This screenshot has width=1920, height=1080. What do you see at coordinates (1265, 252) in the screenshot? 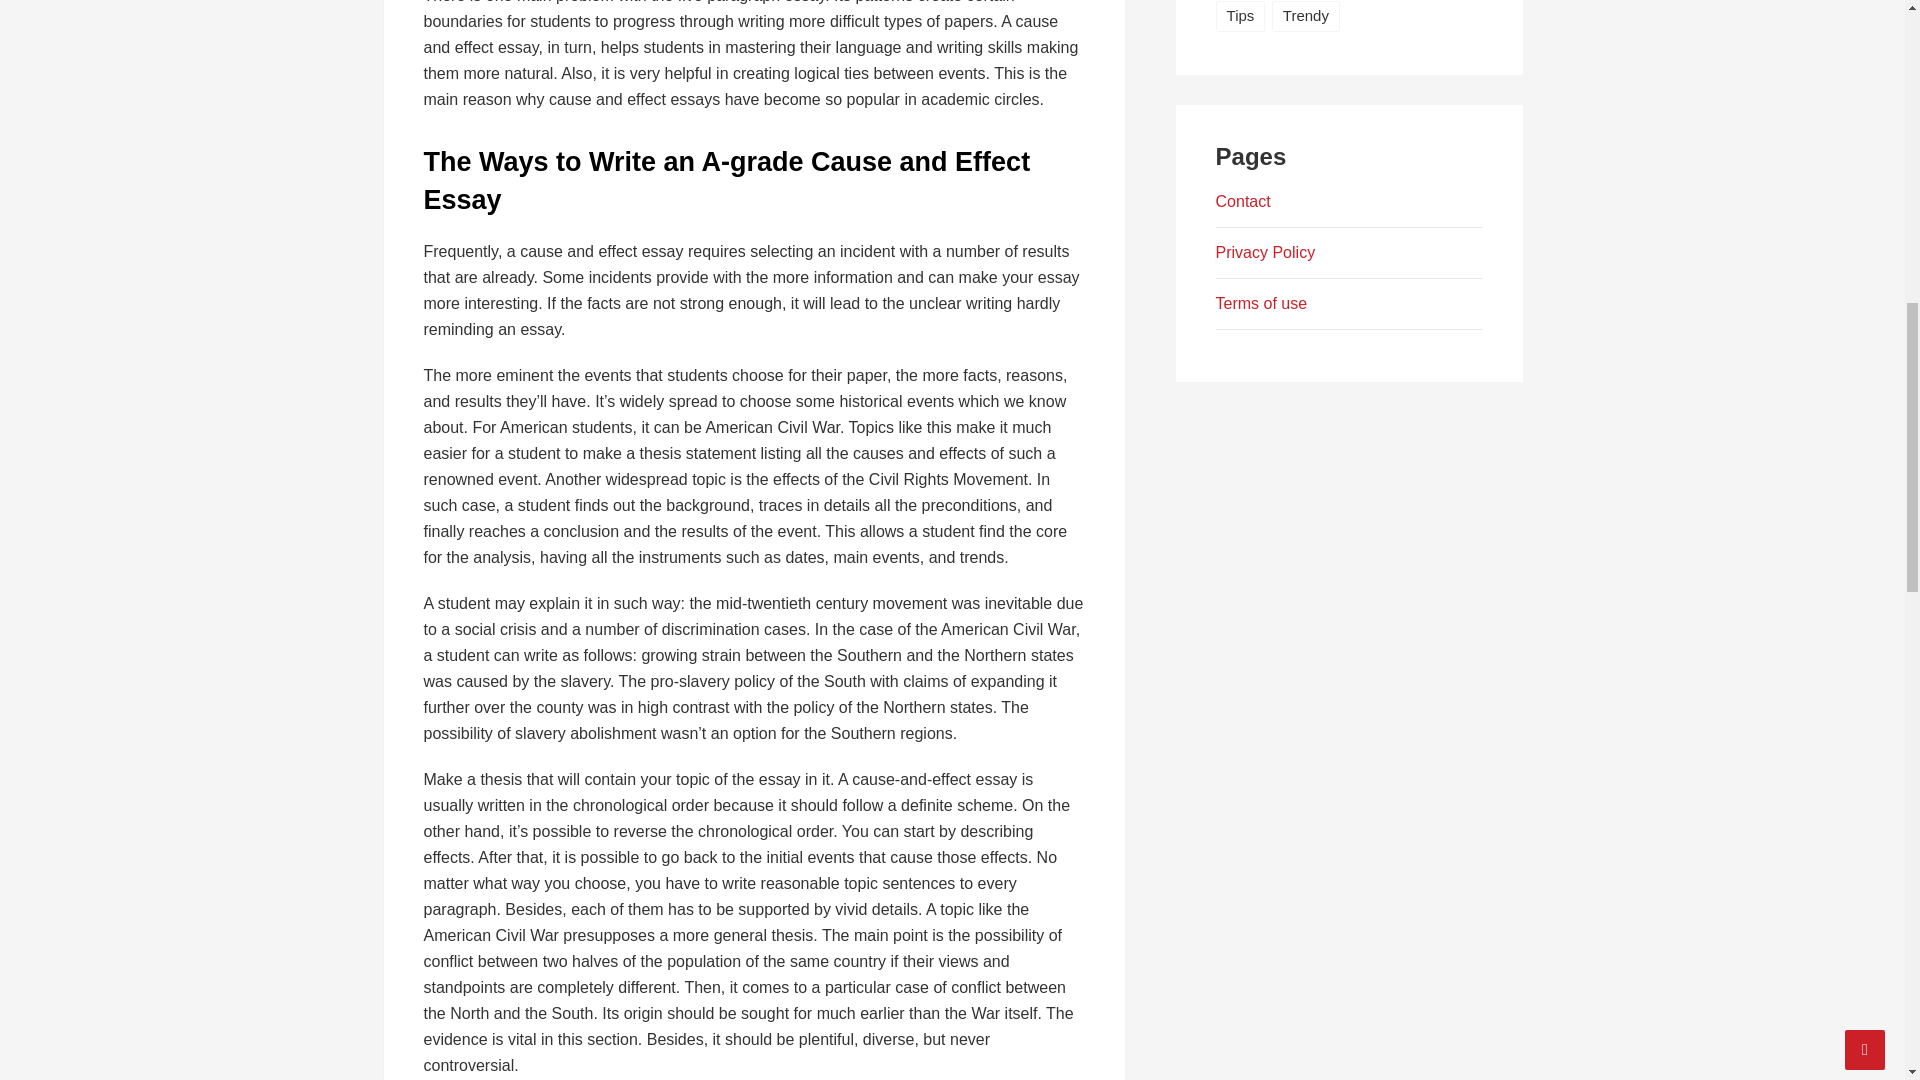
I see `Privacy Policy` at bounding box center [1265, 252].